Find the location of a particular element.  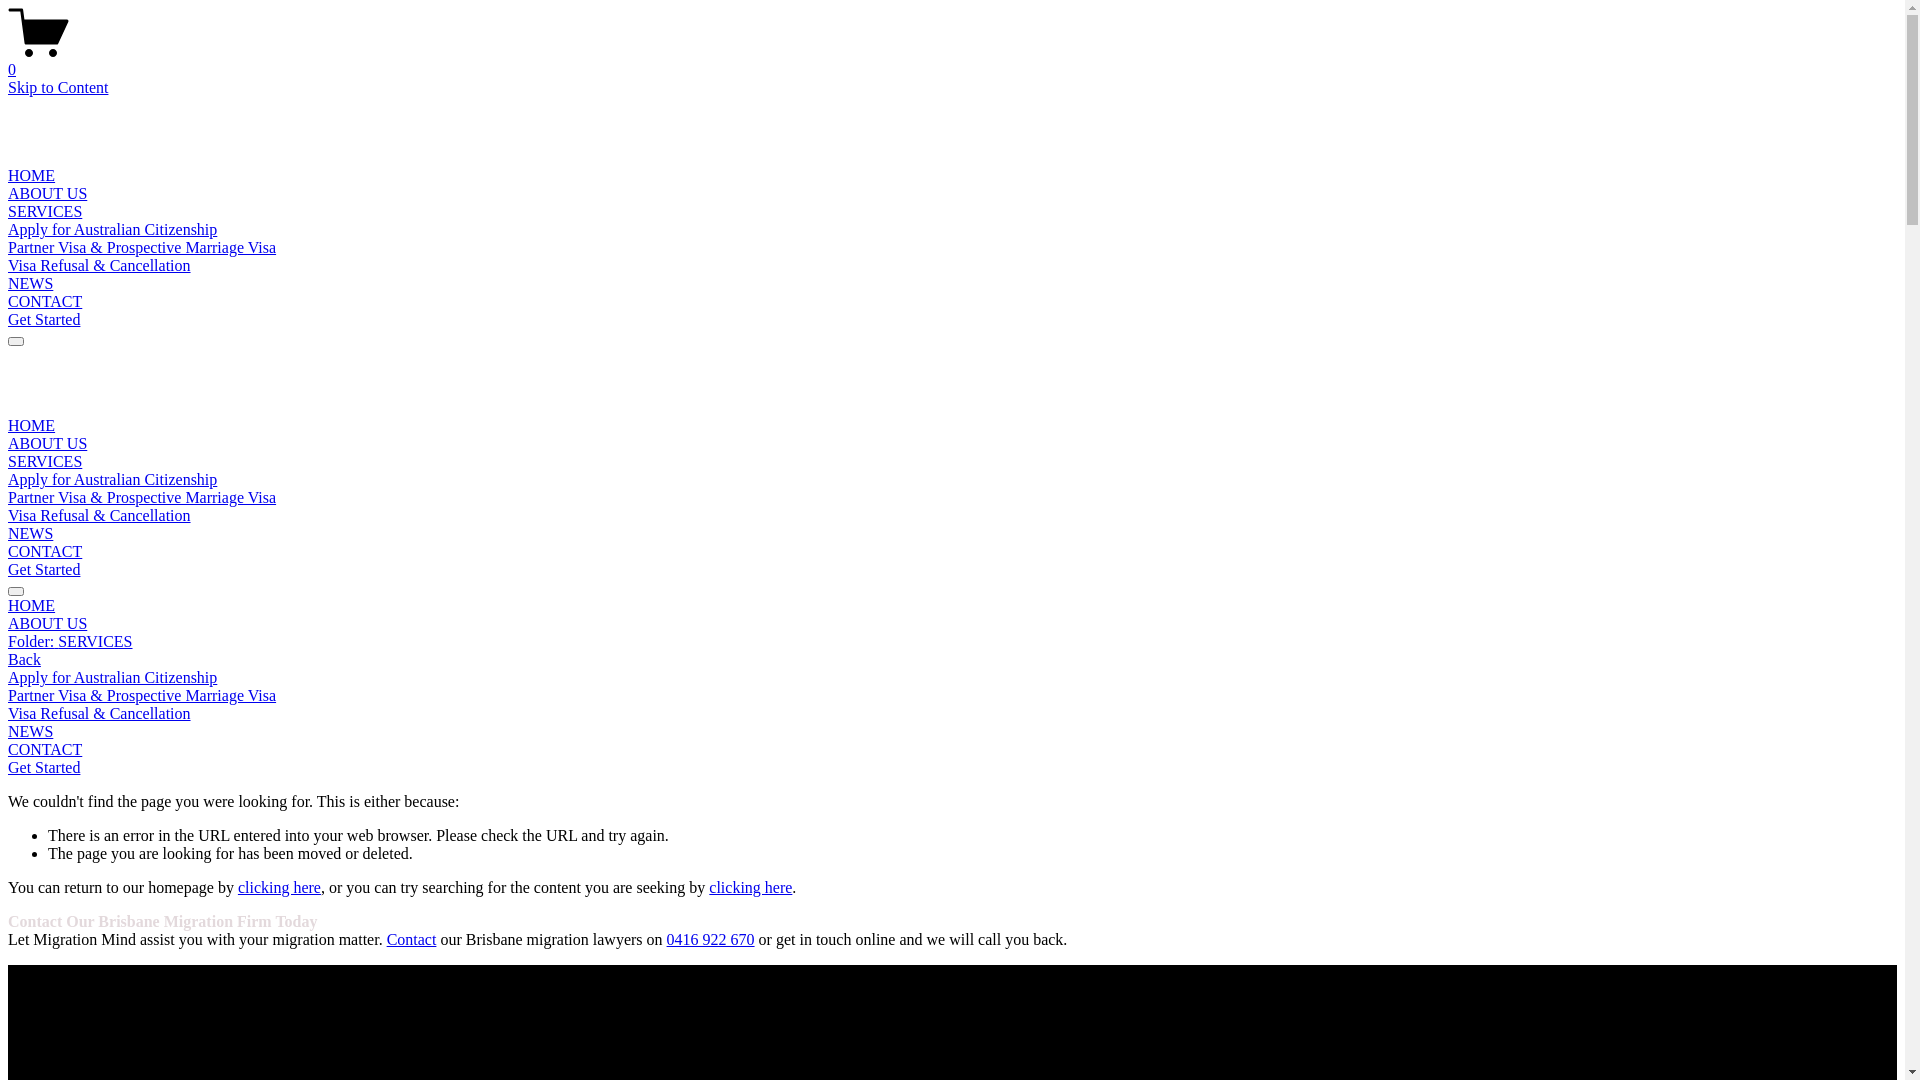

HOME is located at coordinates (952, 606).